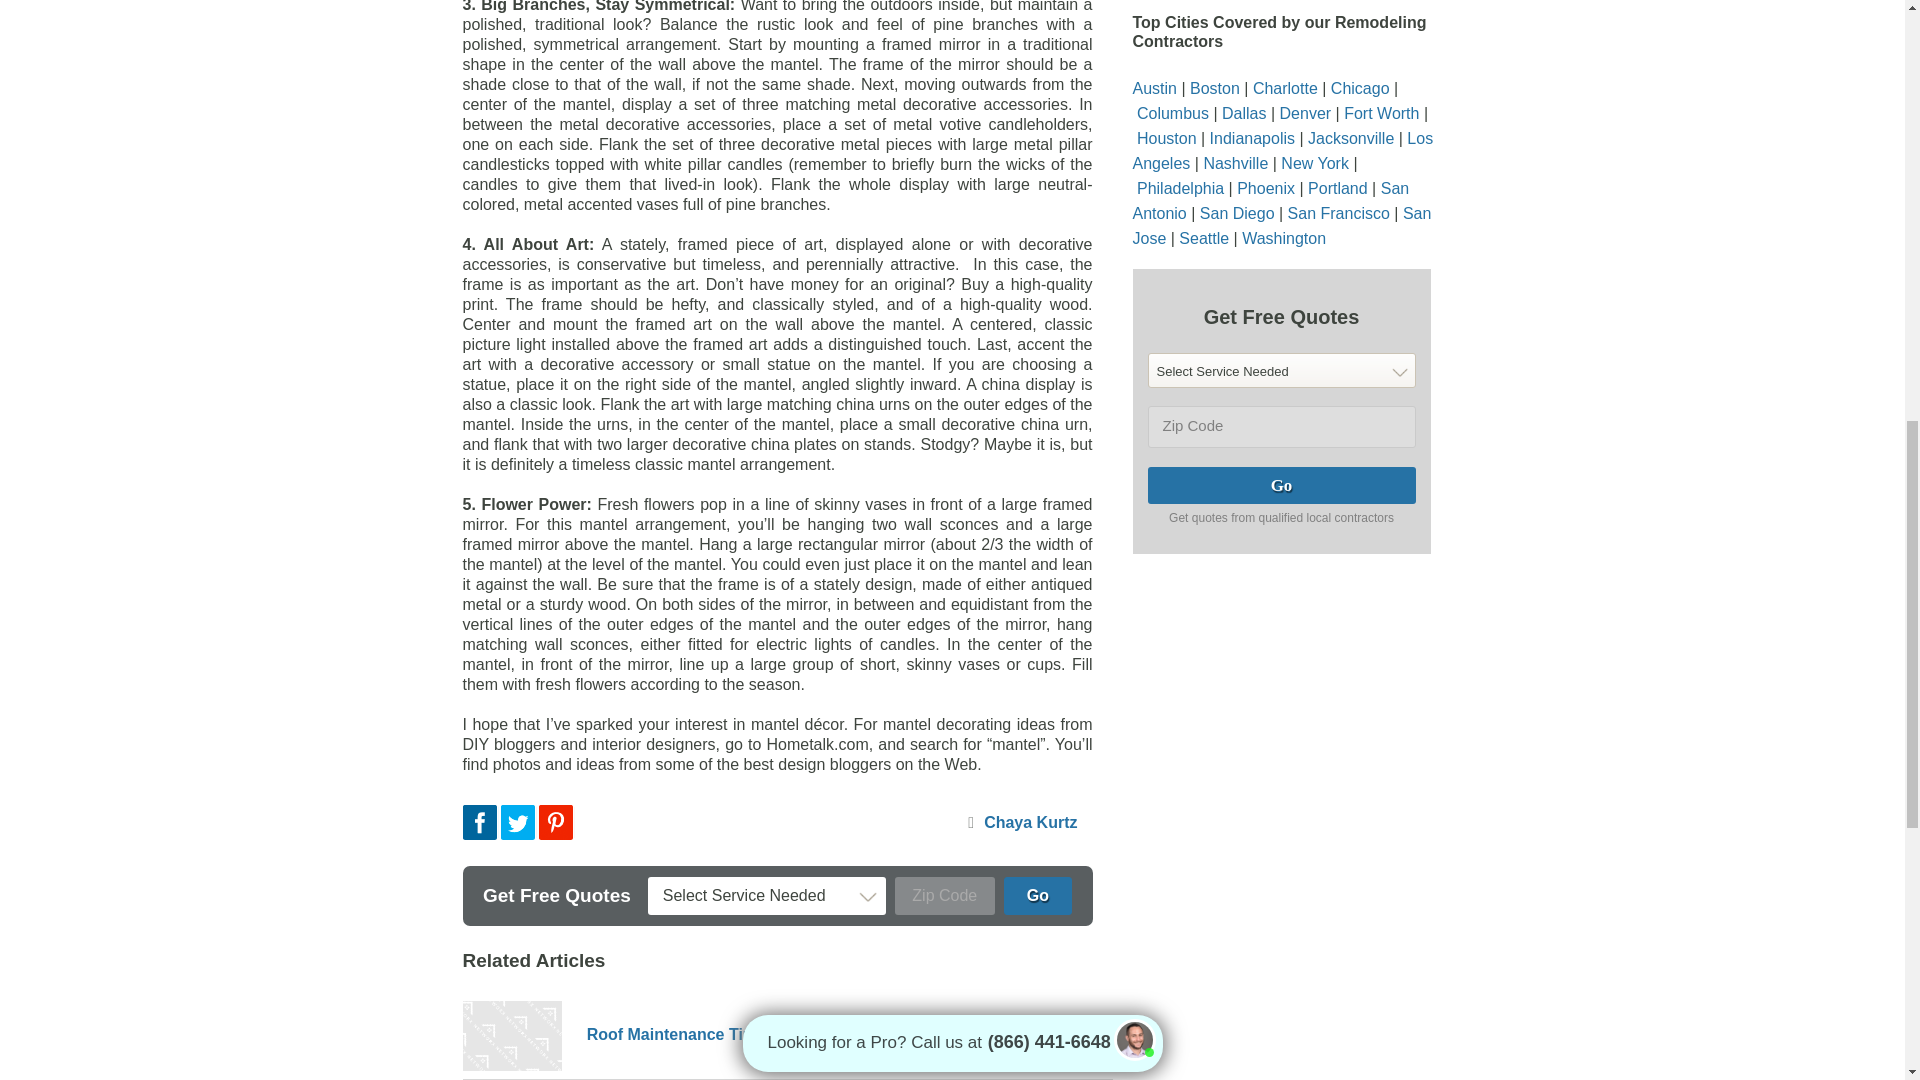  What do you see at coordinates (1038, 895) in the screenshot?
I see `Go` at bounding box center [1038, 895].